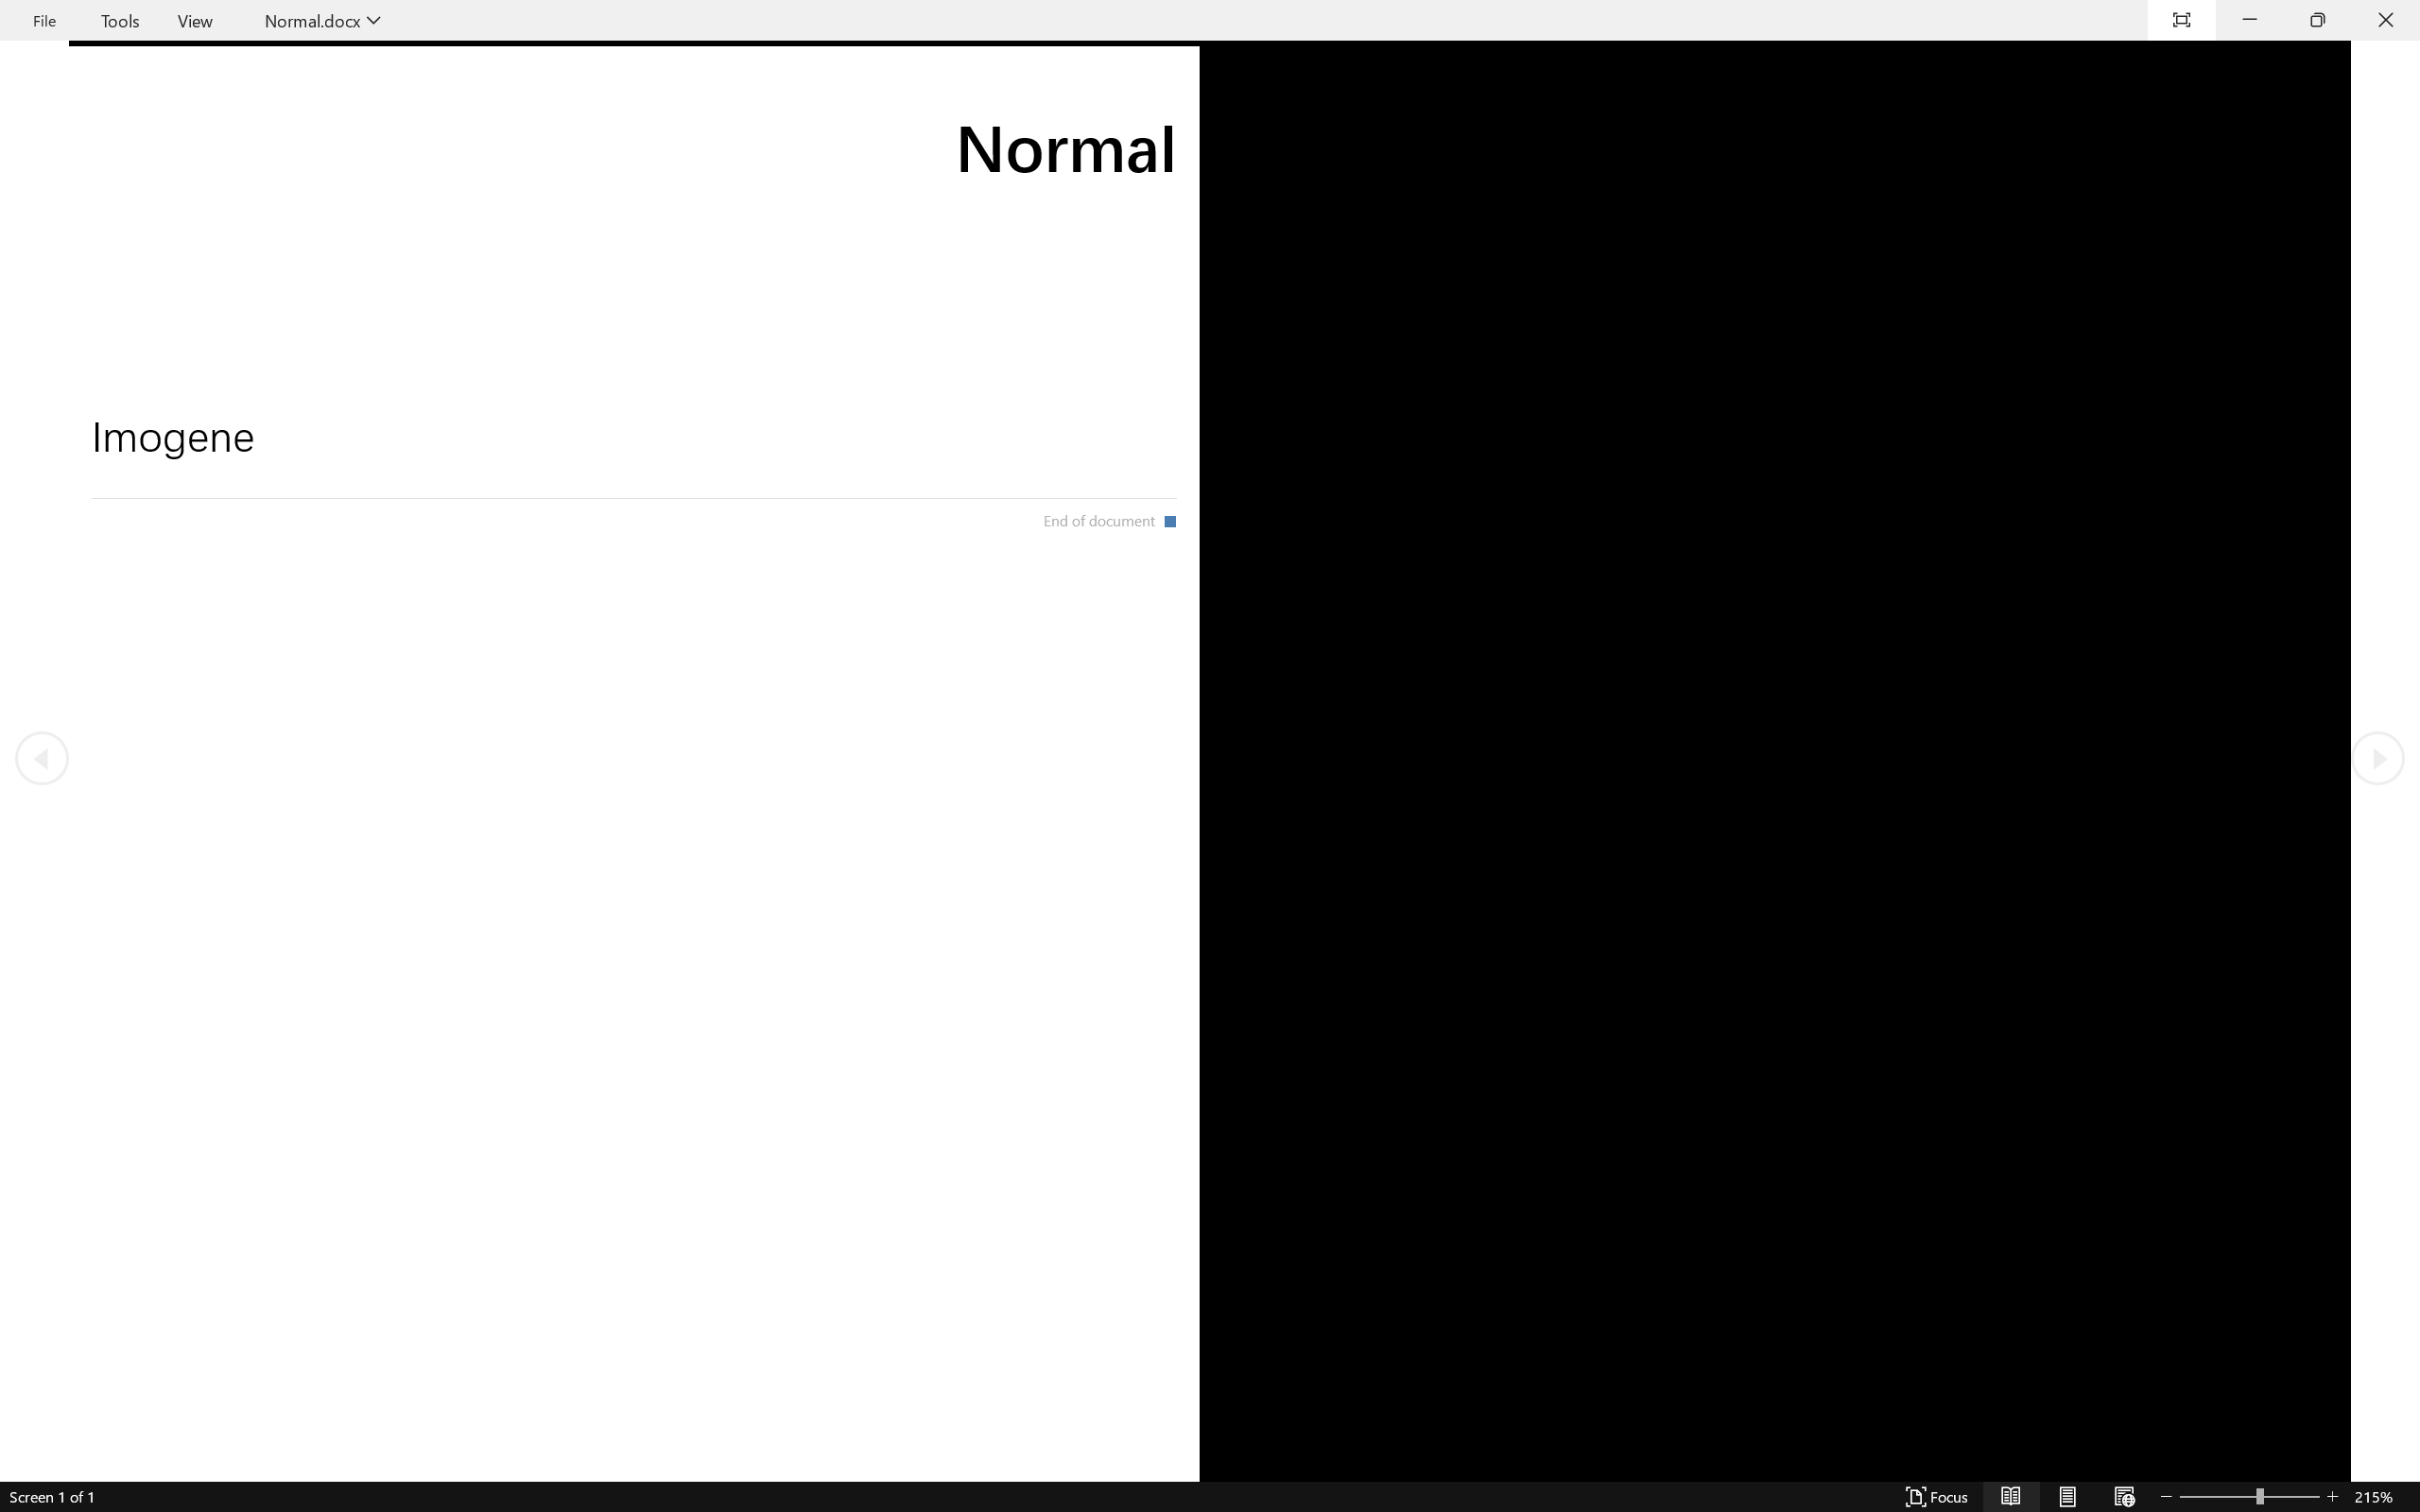  Describe the element at coordinates (239, 83) in the screenshot. I see `Layout` at that location.